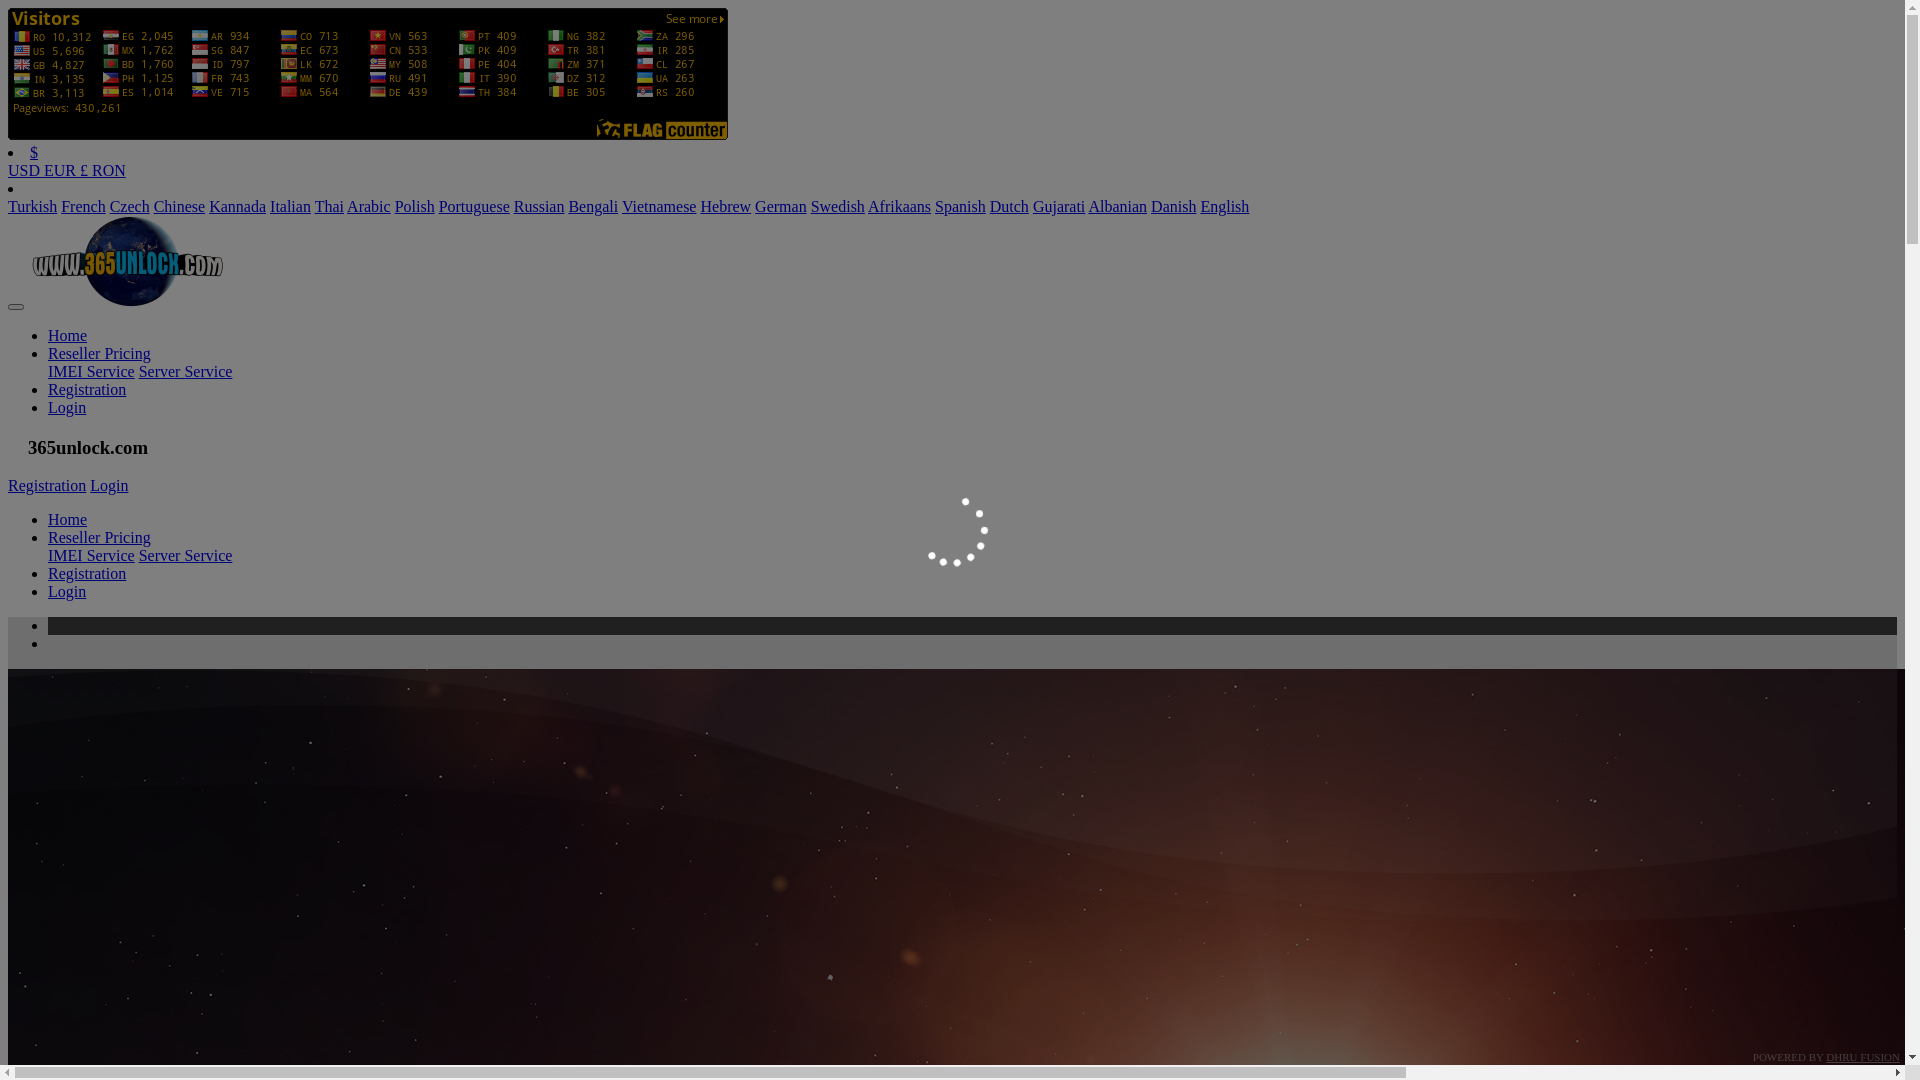 The height and width of the screenshot is (1080, 1920). What do you see at coordinates (68, 336) in the screenshot?
I see `Home` at bounding box center [68, 336].